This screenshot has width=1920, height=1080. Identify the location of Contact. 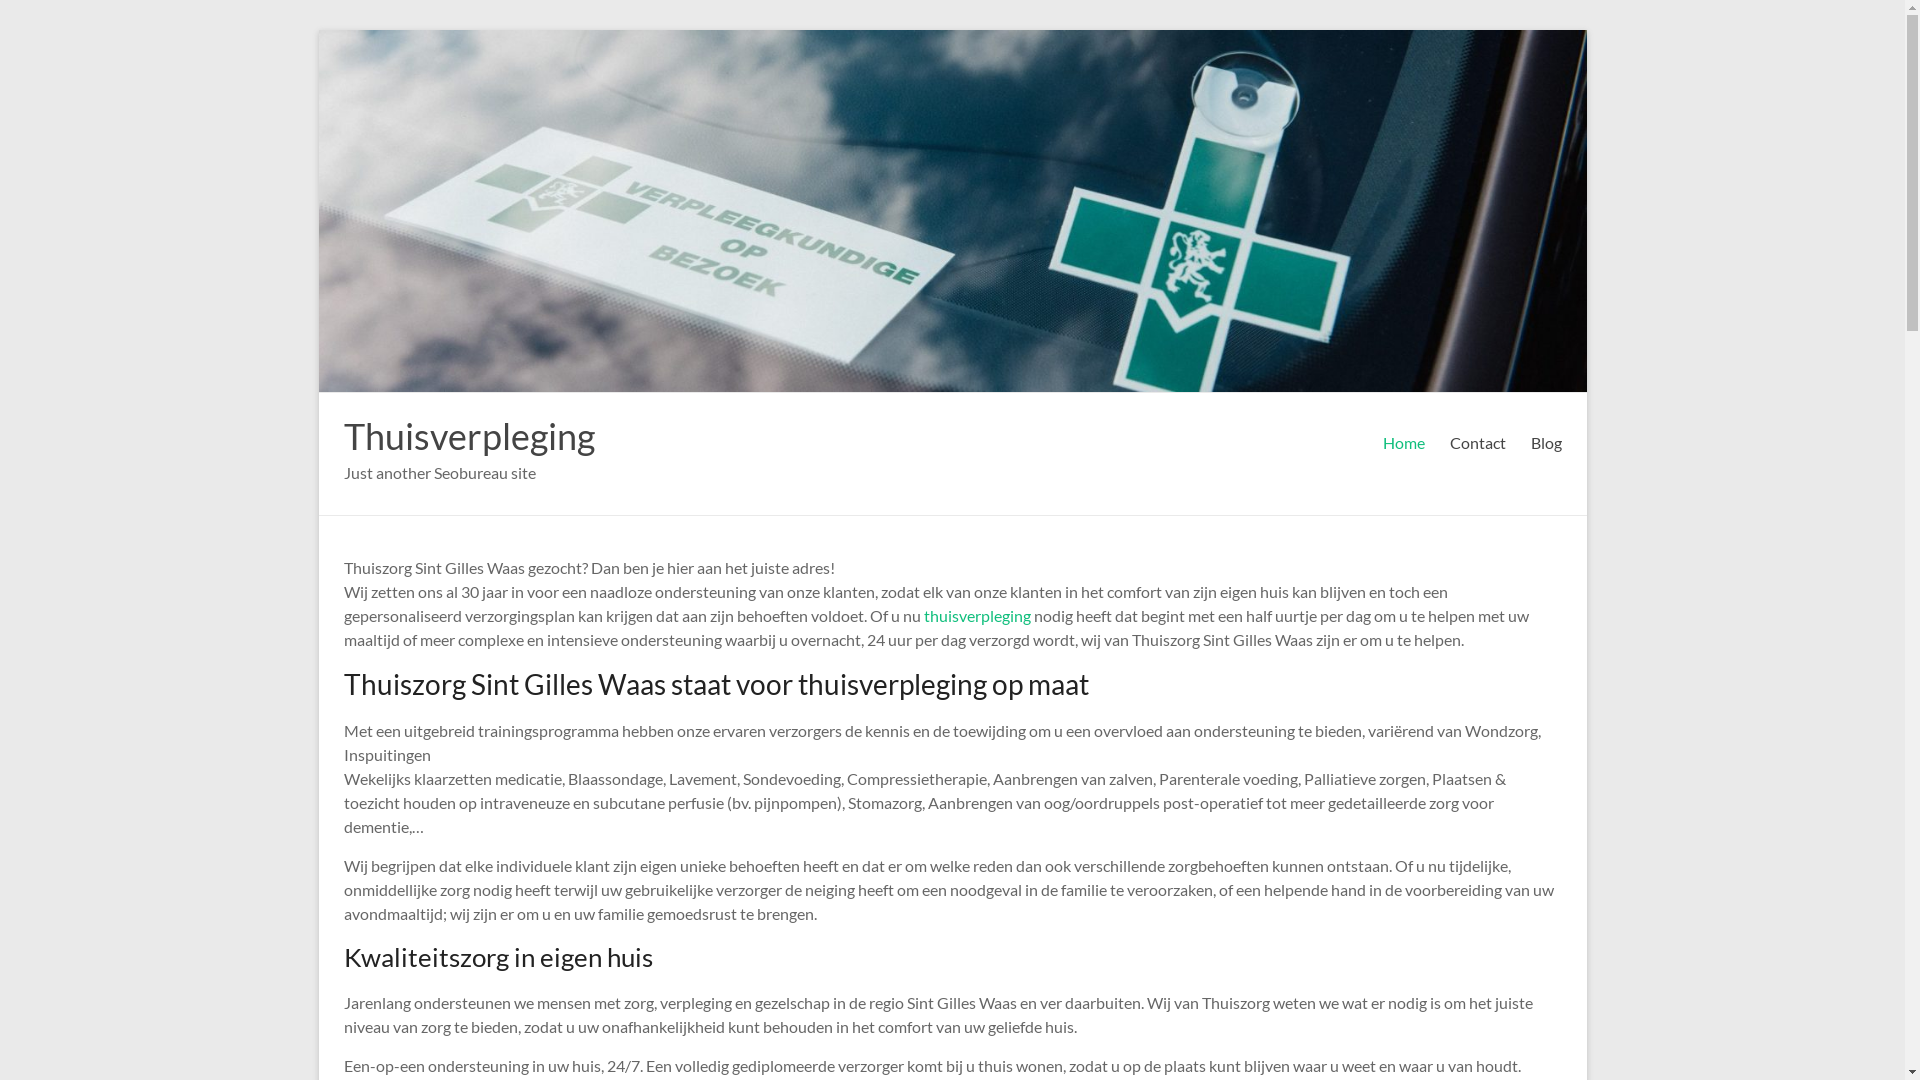
(1478, 443).